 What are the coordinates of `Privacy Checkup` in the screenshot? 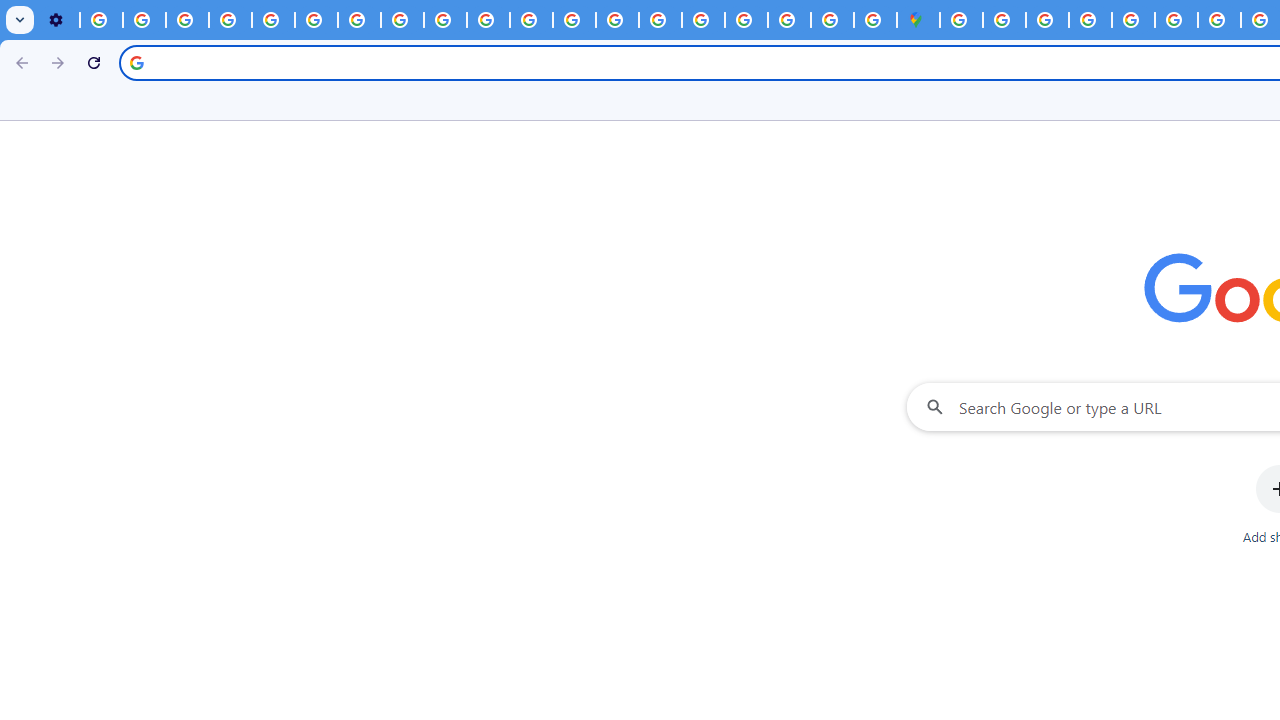 It's located at (488, 20).